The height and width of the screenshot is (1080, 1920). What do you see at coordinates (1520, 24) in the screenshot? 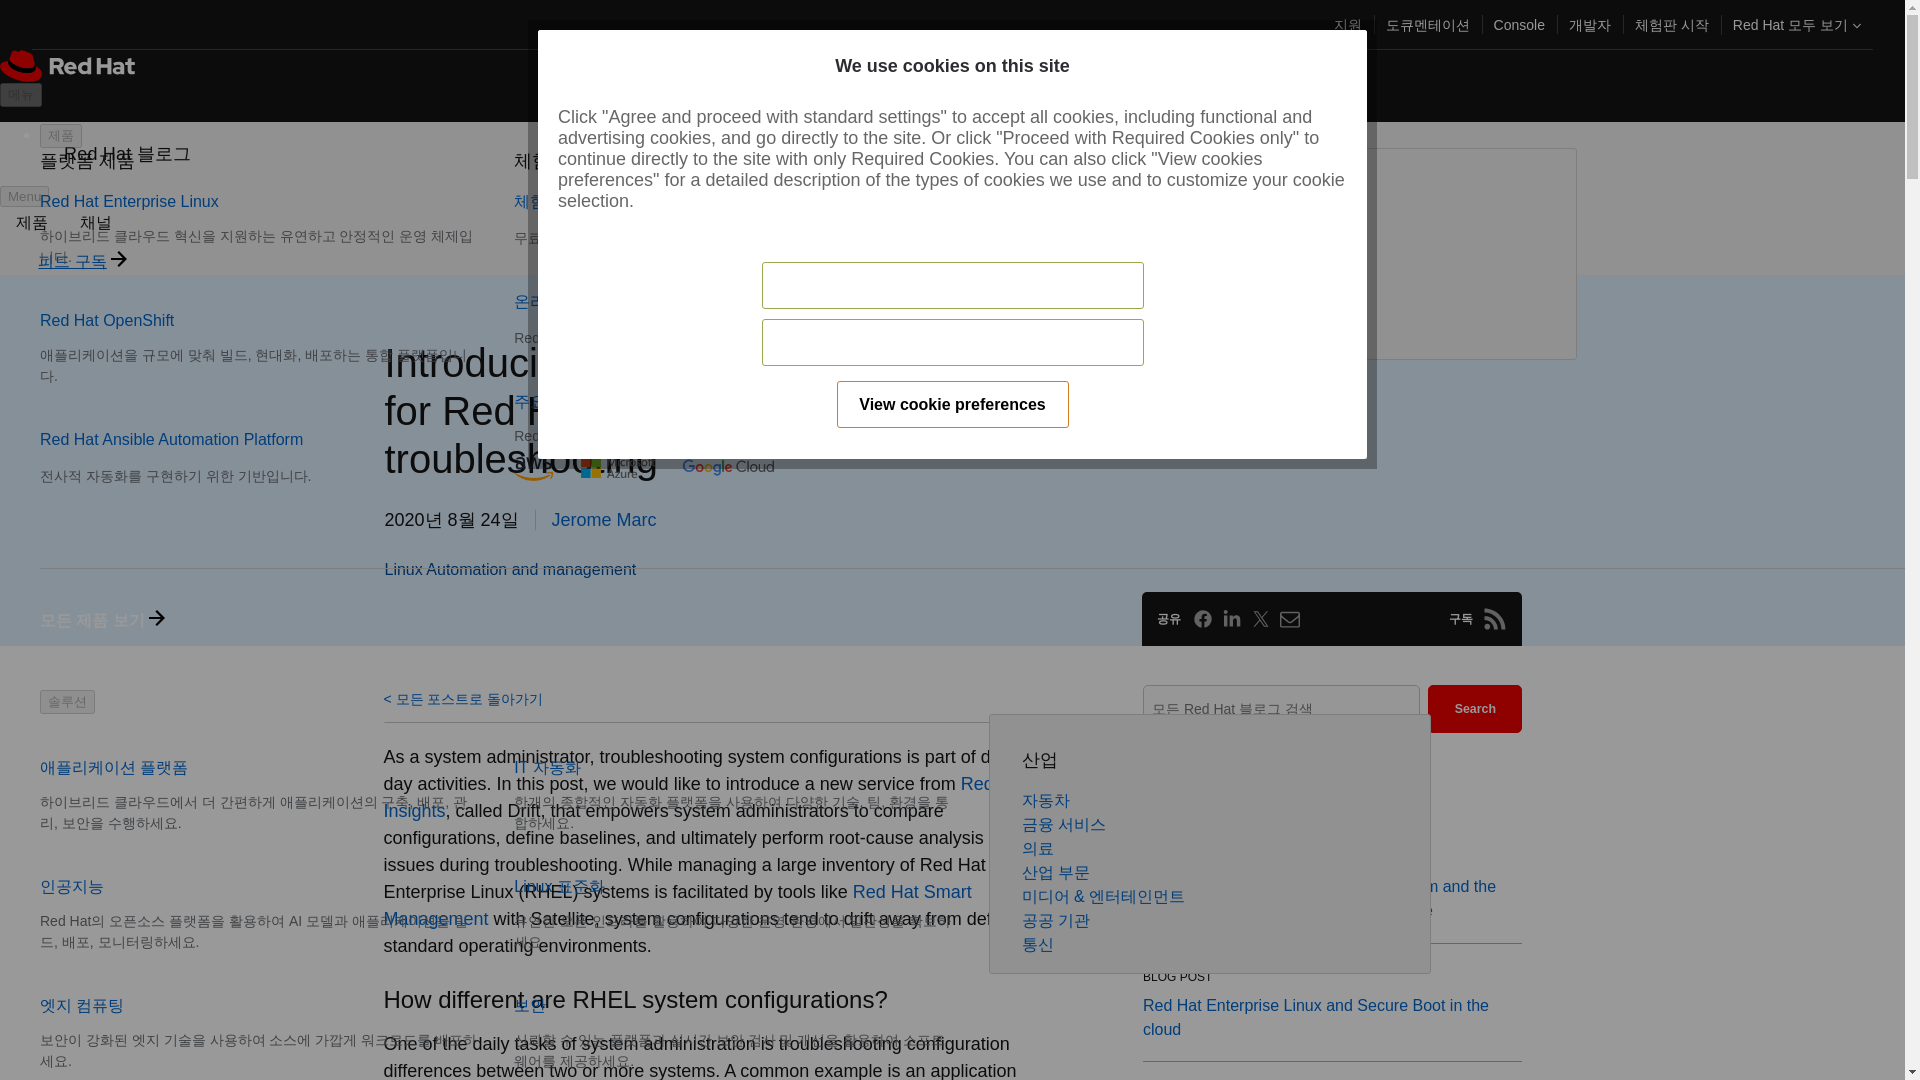
I see `Console` at bounding box center [1520, 24].